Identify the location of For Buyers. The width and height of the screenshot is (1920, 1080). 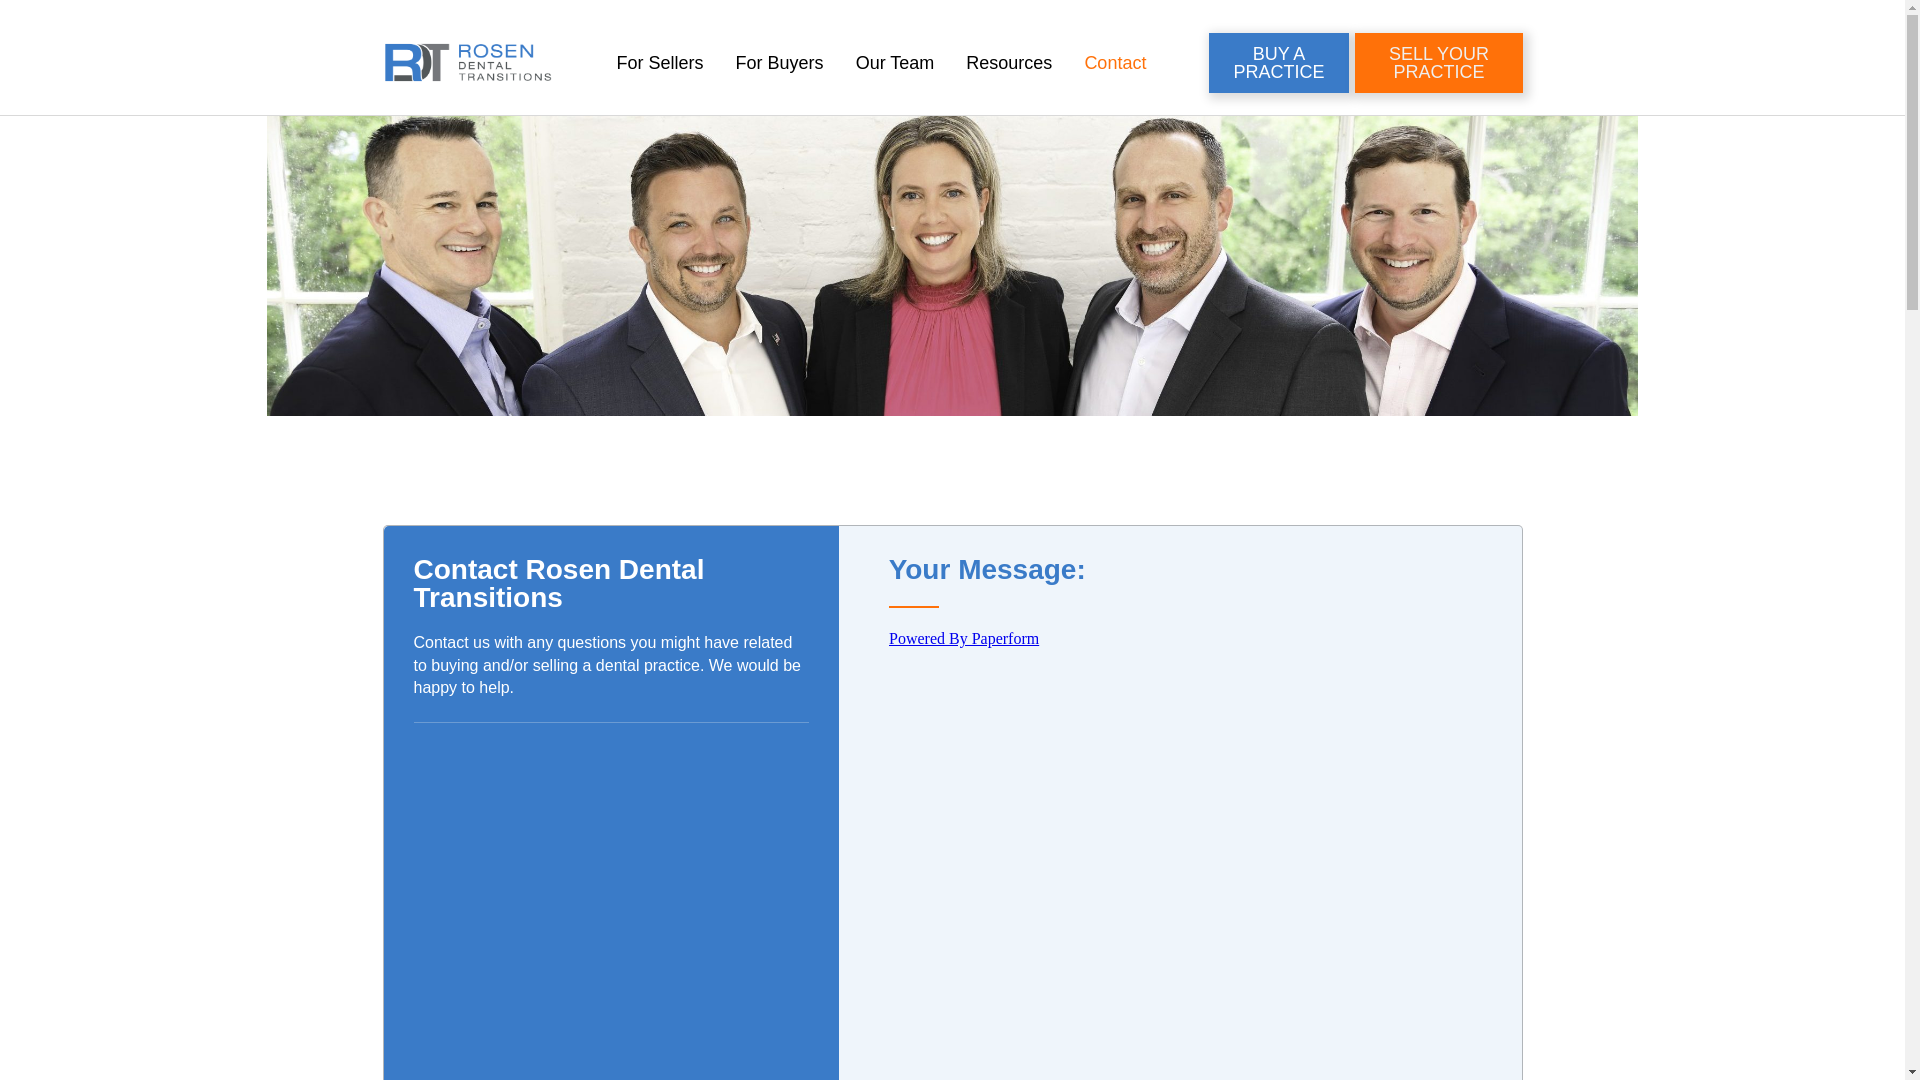
(780, 62).